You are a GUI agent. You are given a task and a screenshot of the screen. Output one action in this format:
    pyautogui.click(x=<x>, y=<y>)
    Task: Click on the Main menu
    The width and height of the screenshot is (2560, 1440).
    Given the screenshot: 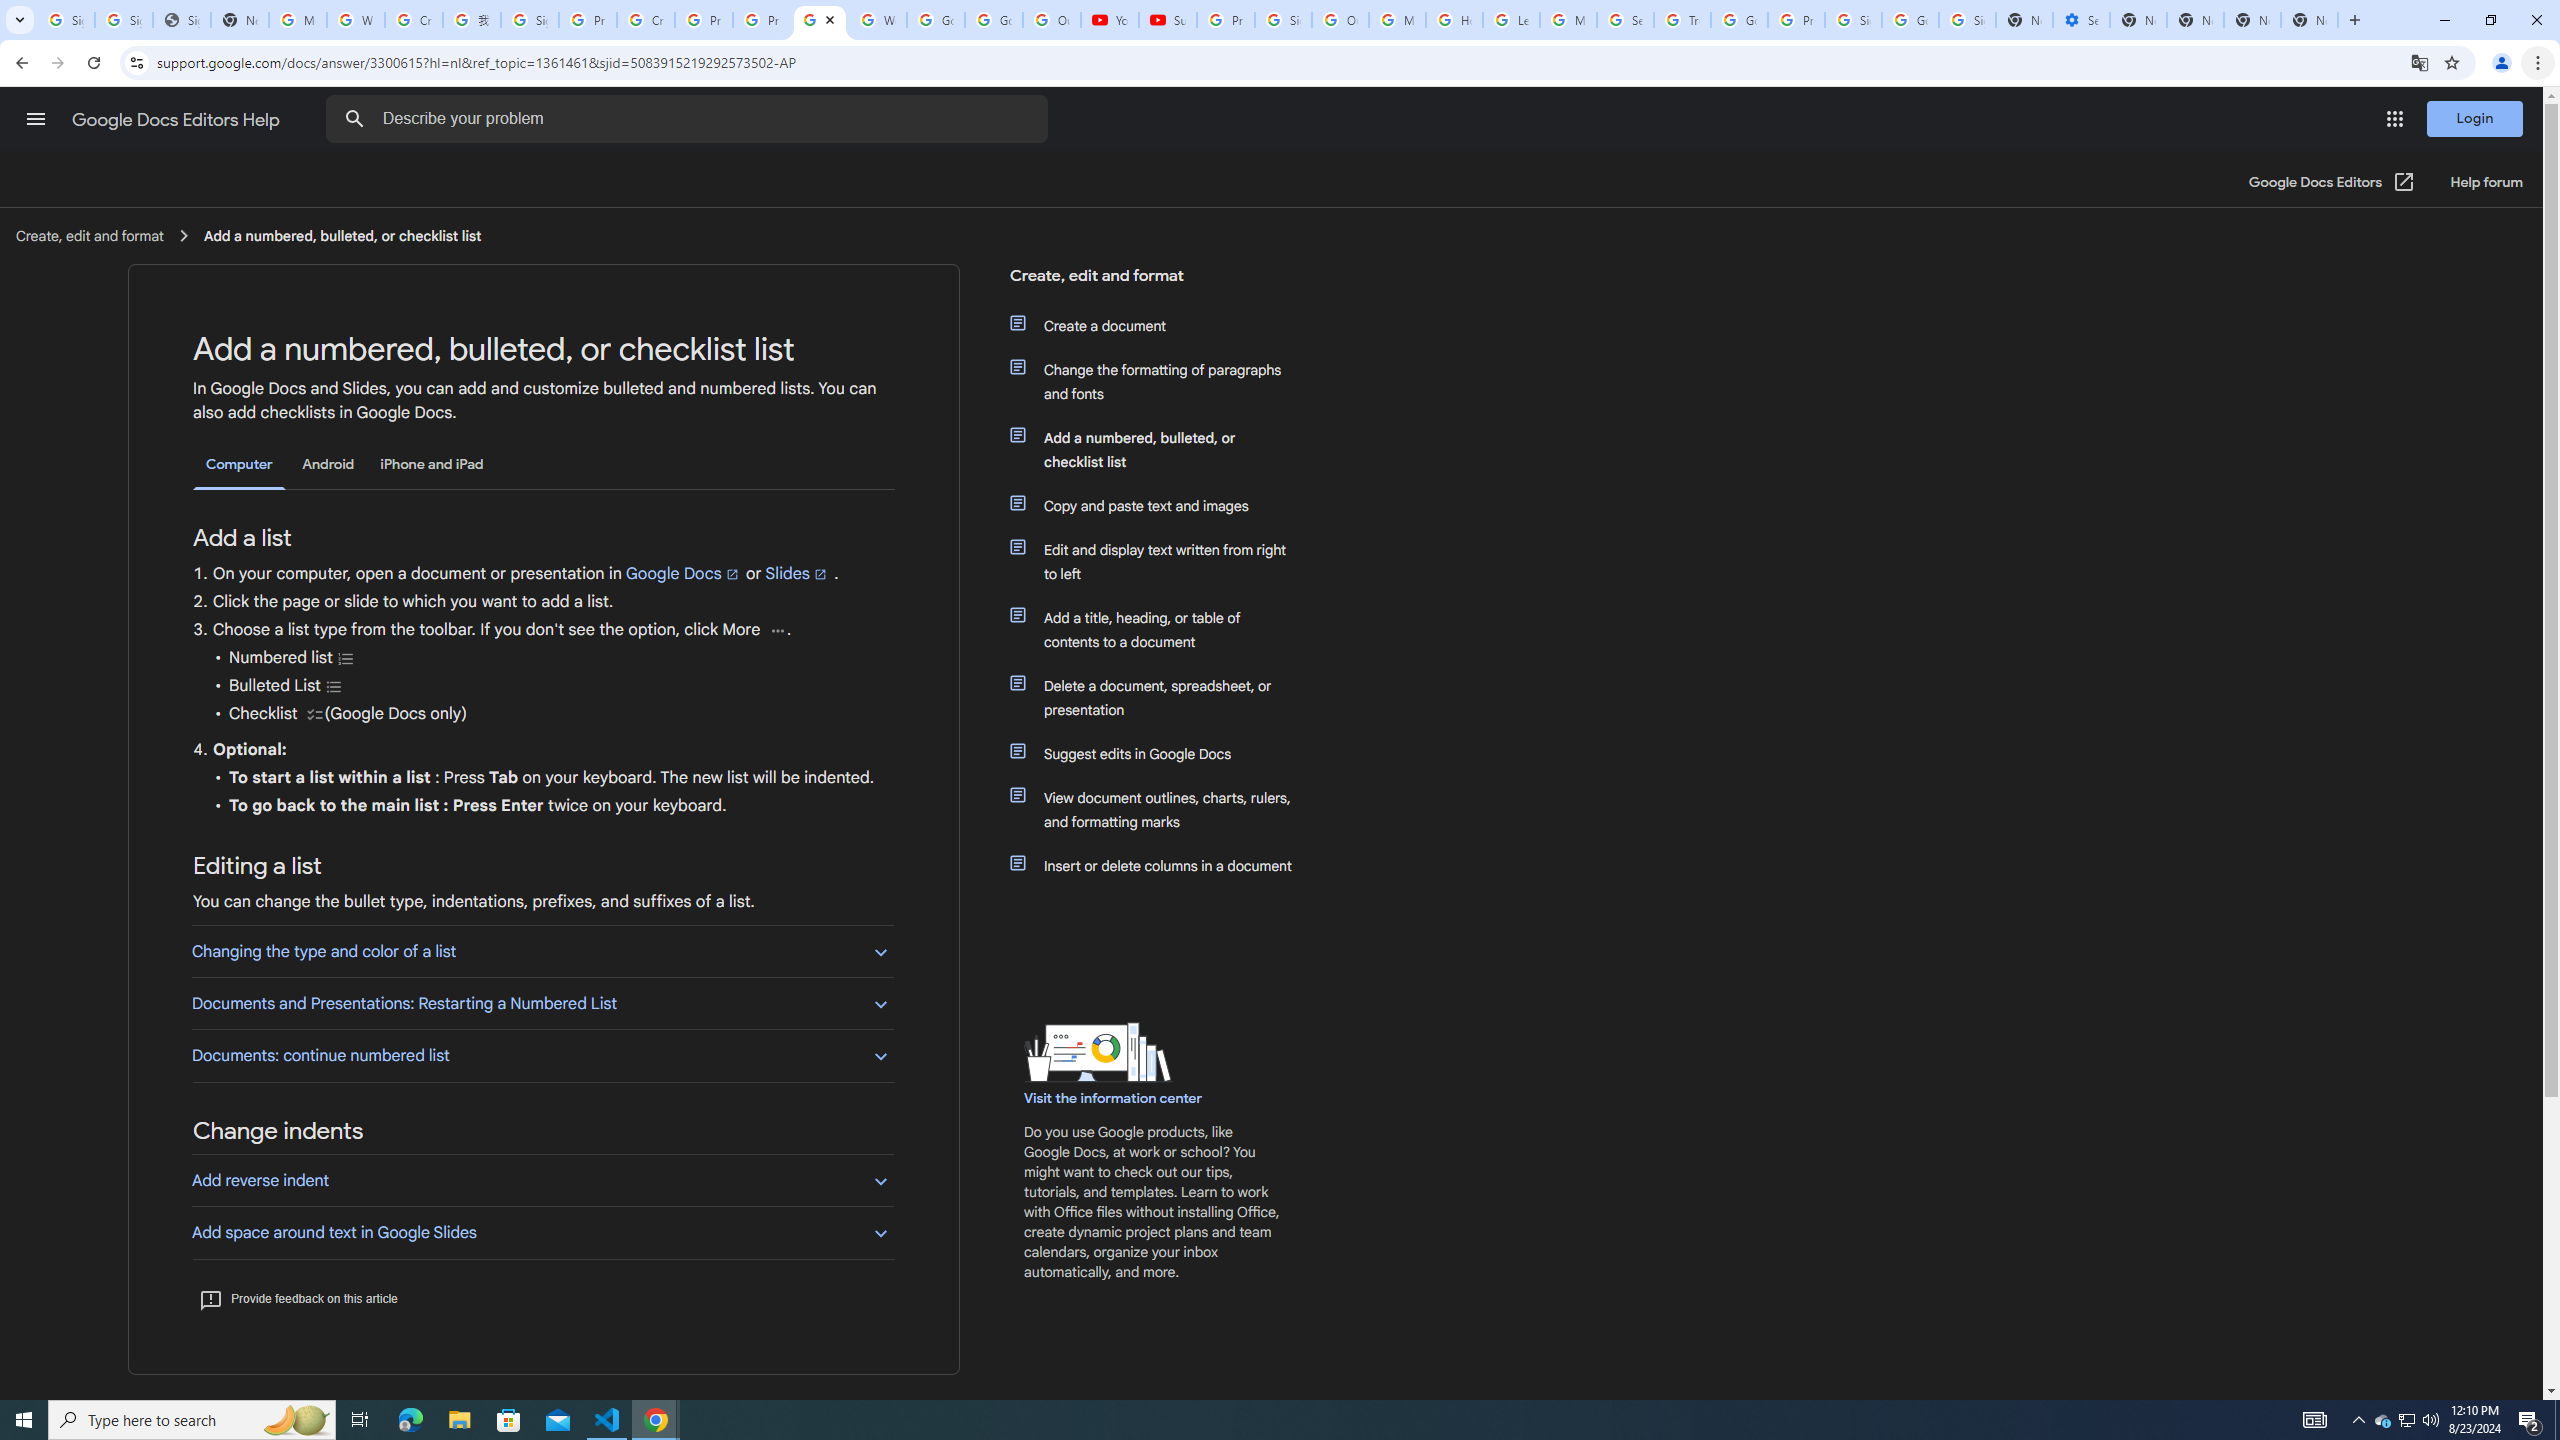 What is the action you would take?
    pyautogui.click(x=35, y=118)
    